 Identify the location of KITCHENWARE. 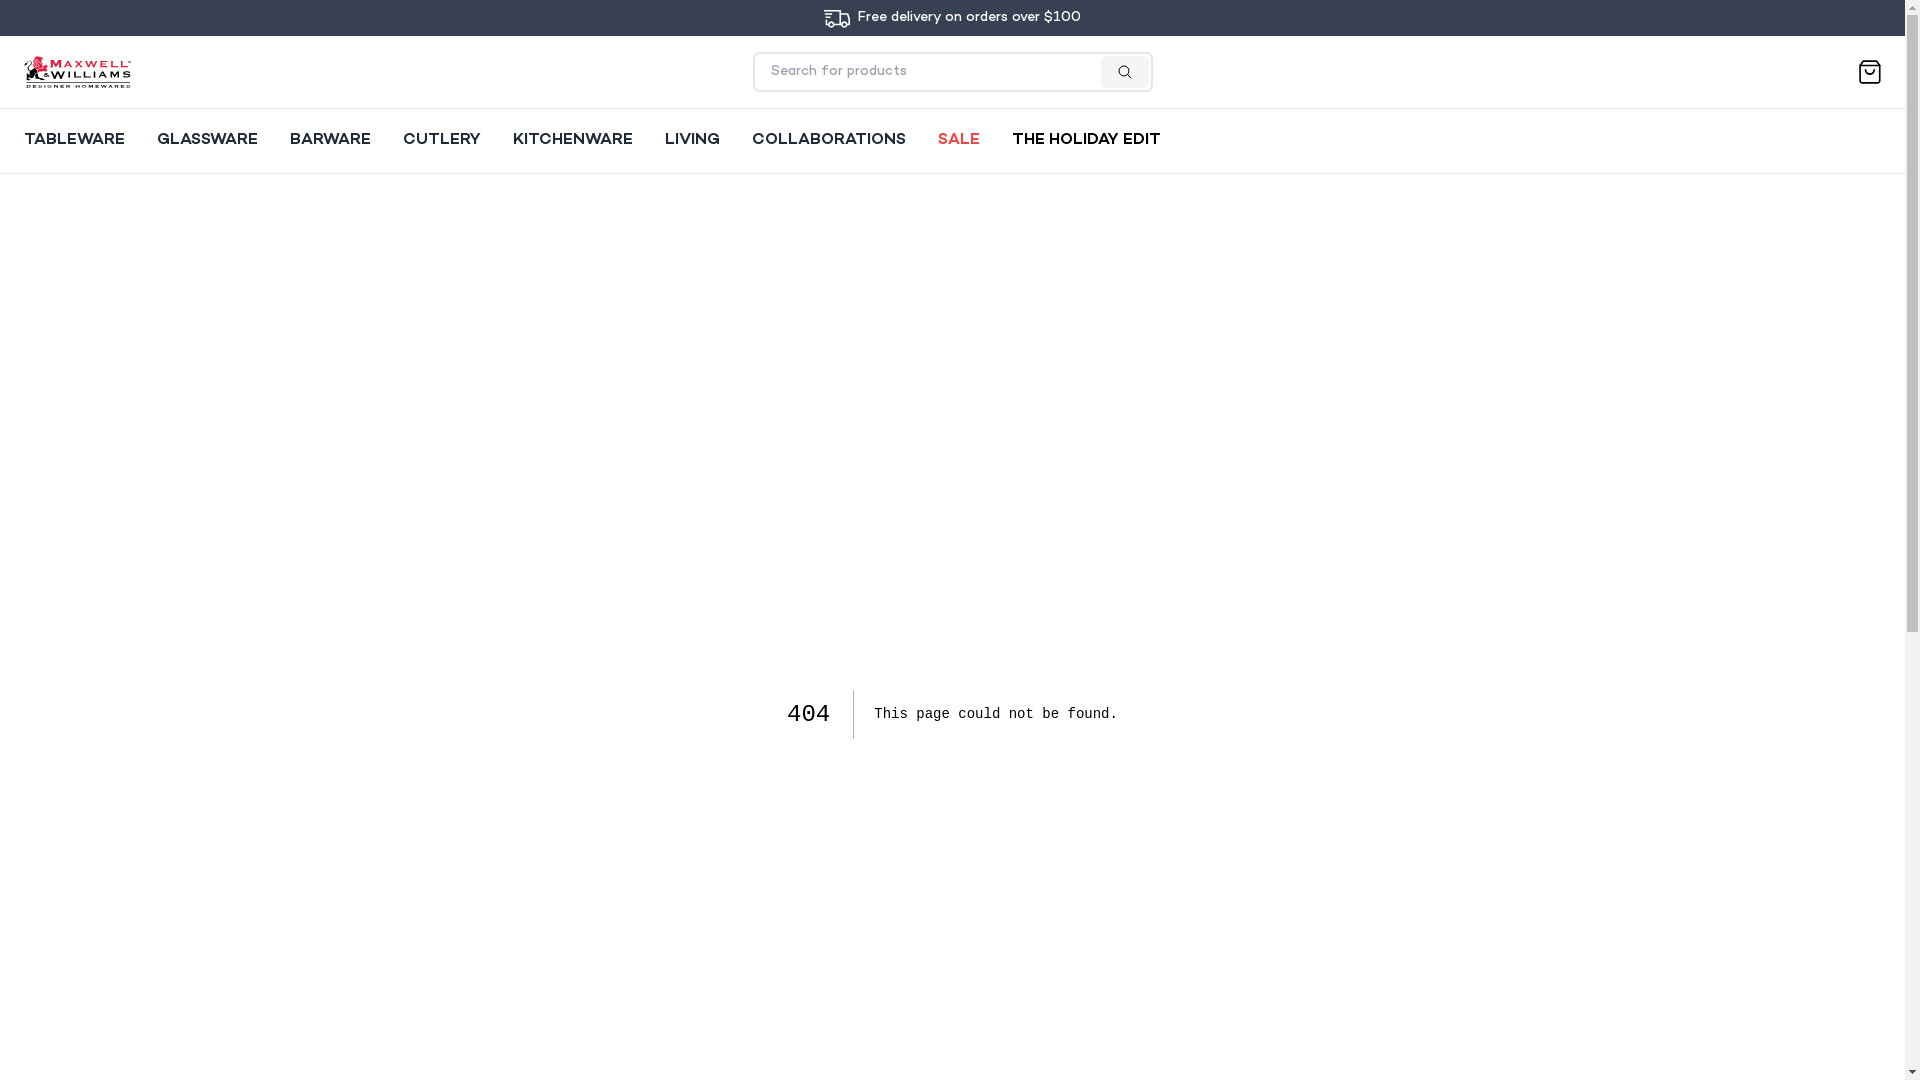
(573, 141).